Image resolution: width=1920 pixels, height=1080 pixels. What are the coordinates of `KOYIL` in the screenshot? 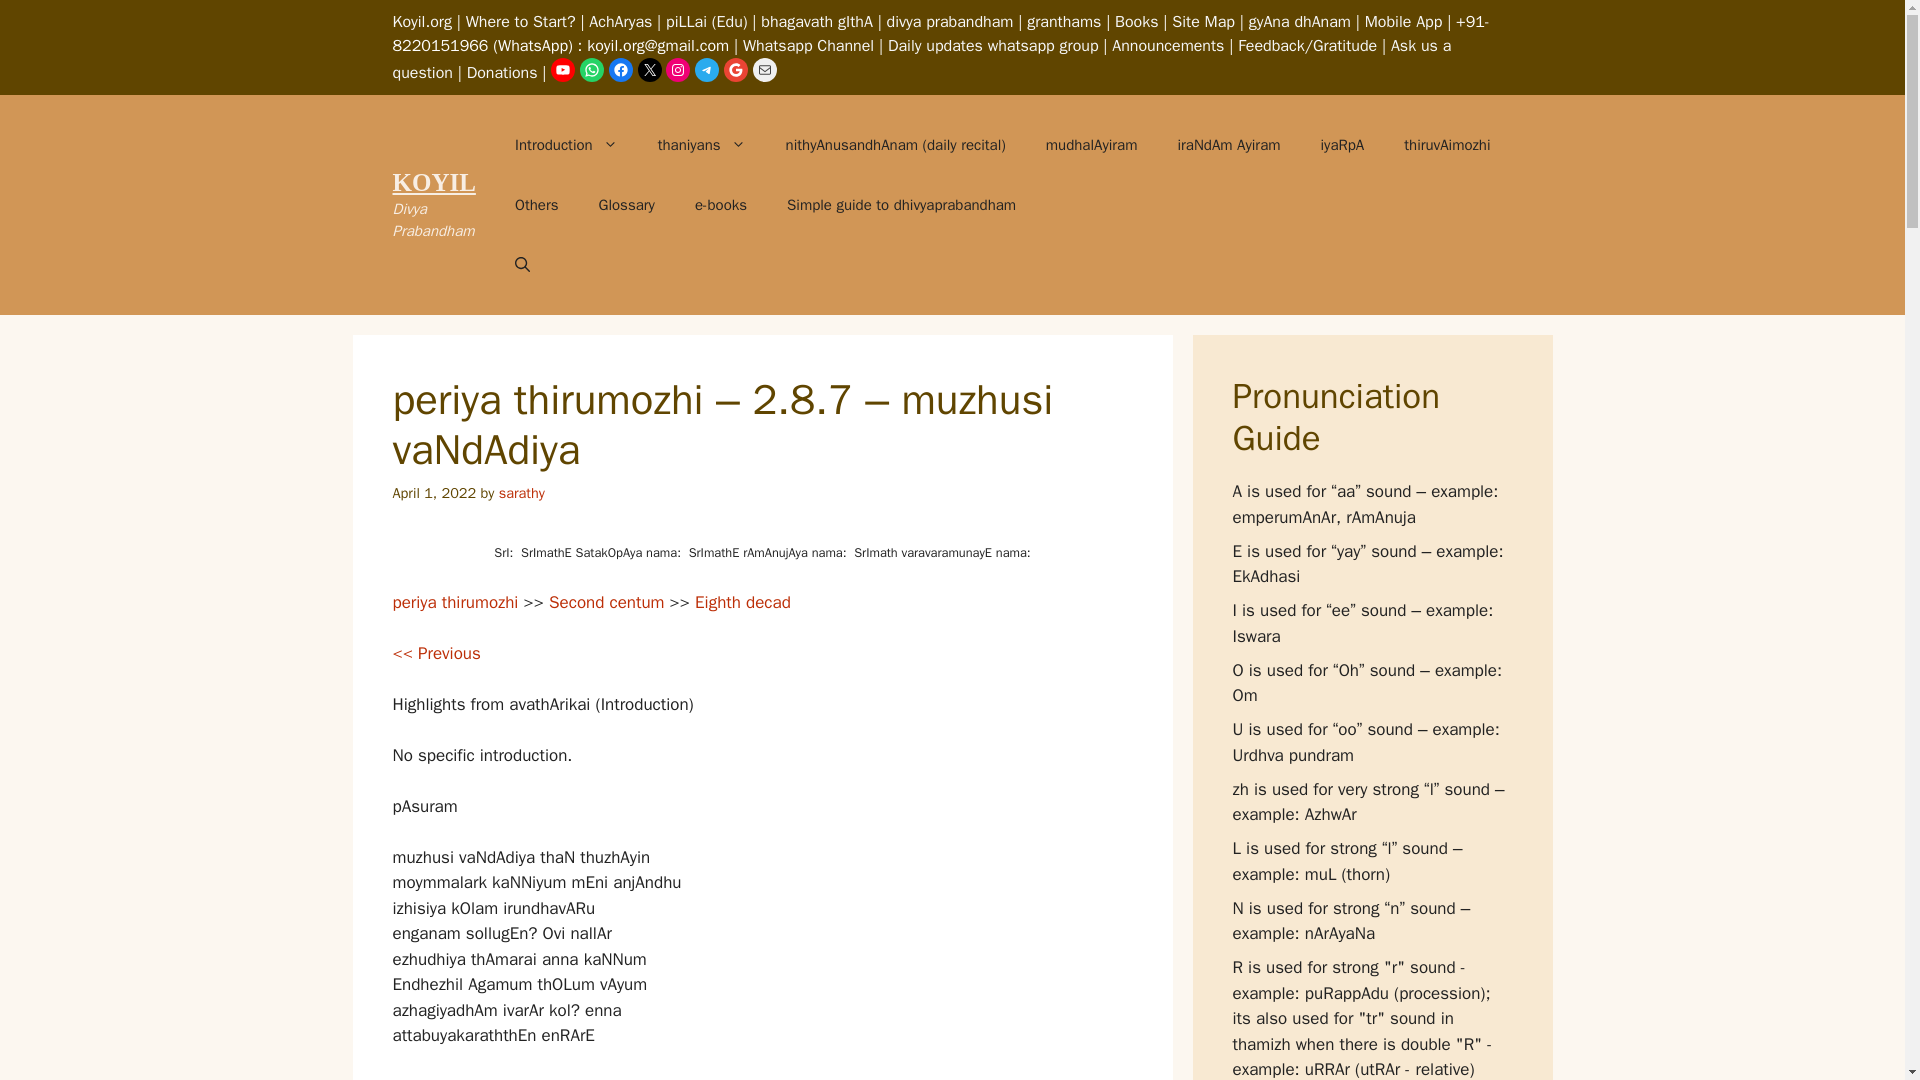 It's located at (432, 182).